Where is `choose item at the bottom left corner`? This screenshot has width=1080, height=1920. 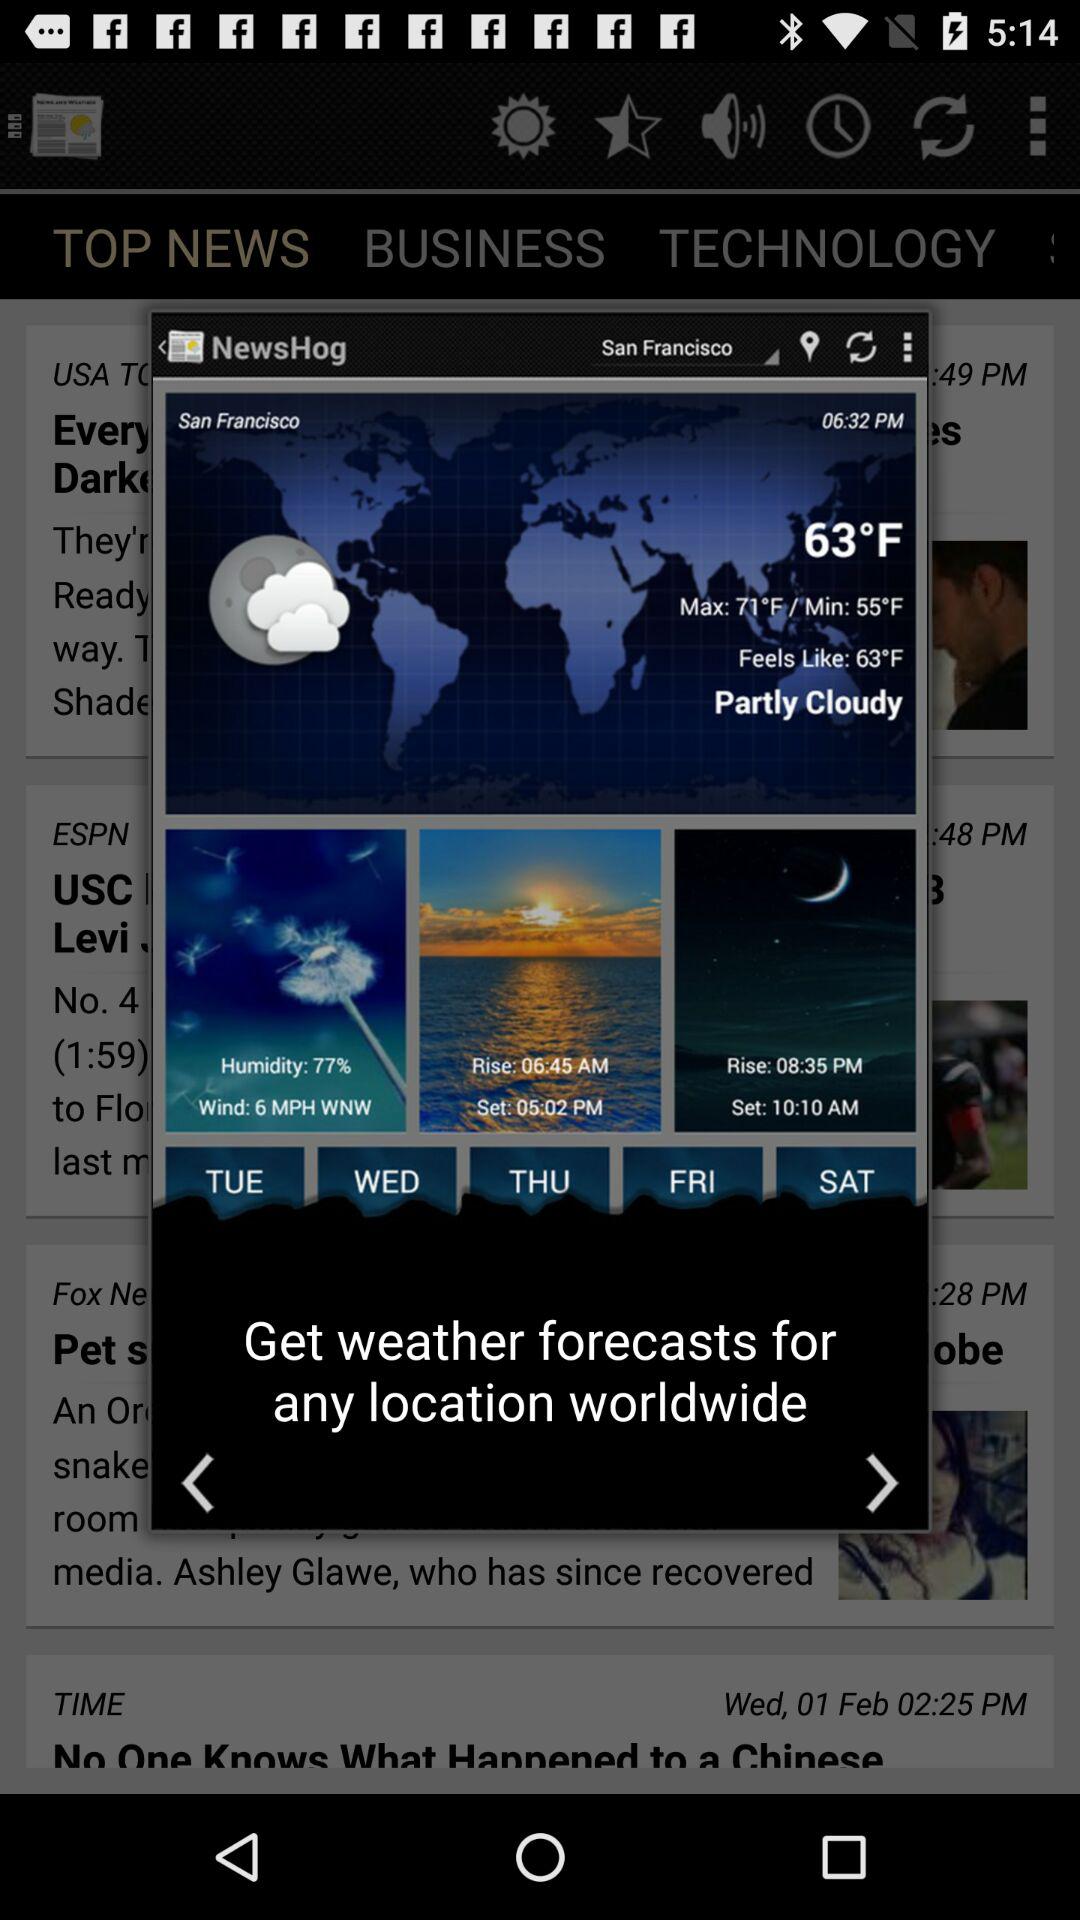 choose item at the bottom left corner is located at coordinates (197, 1482).